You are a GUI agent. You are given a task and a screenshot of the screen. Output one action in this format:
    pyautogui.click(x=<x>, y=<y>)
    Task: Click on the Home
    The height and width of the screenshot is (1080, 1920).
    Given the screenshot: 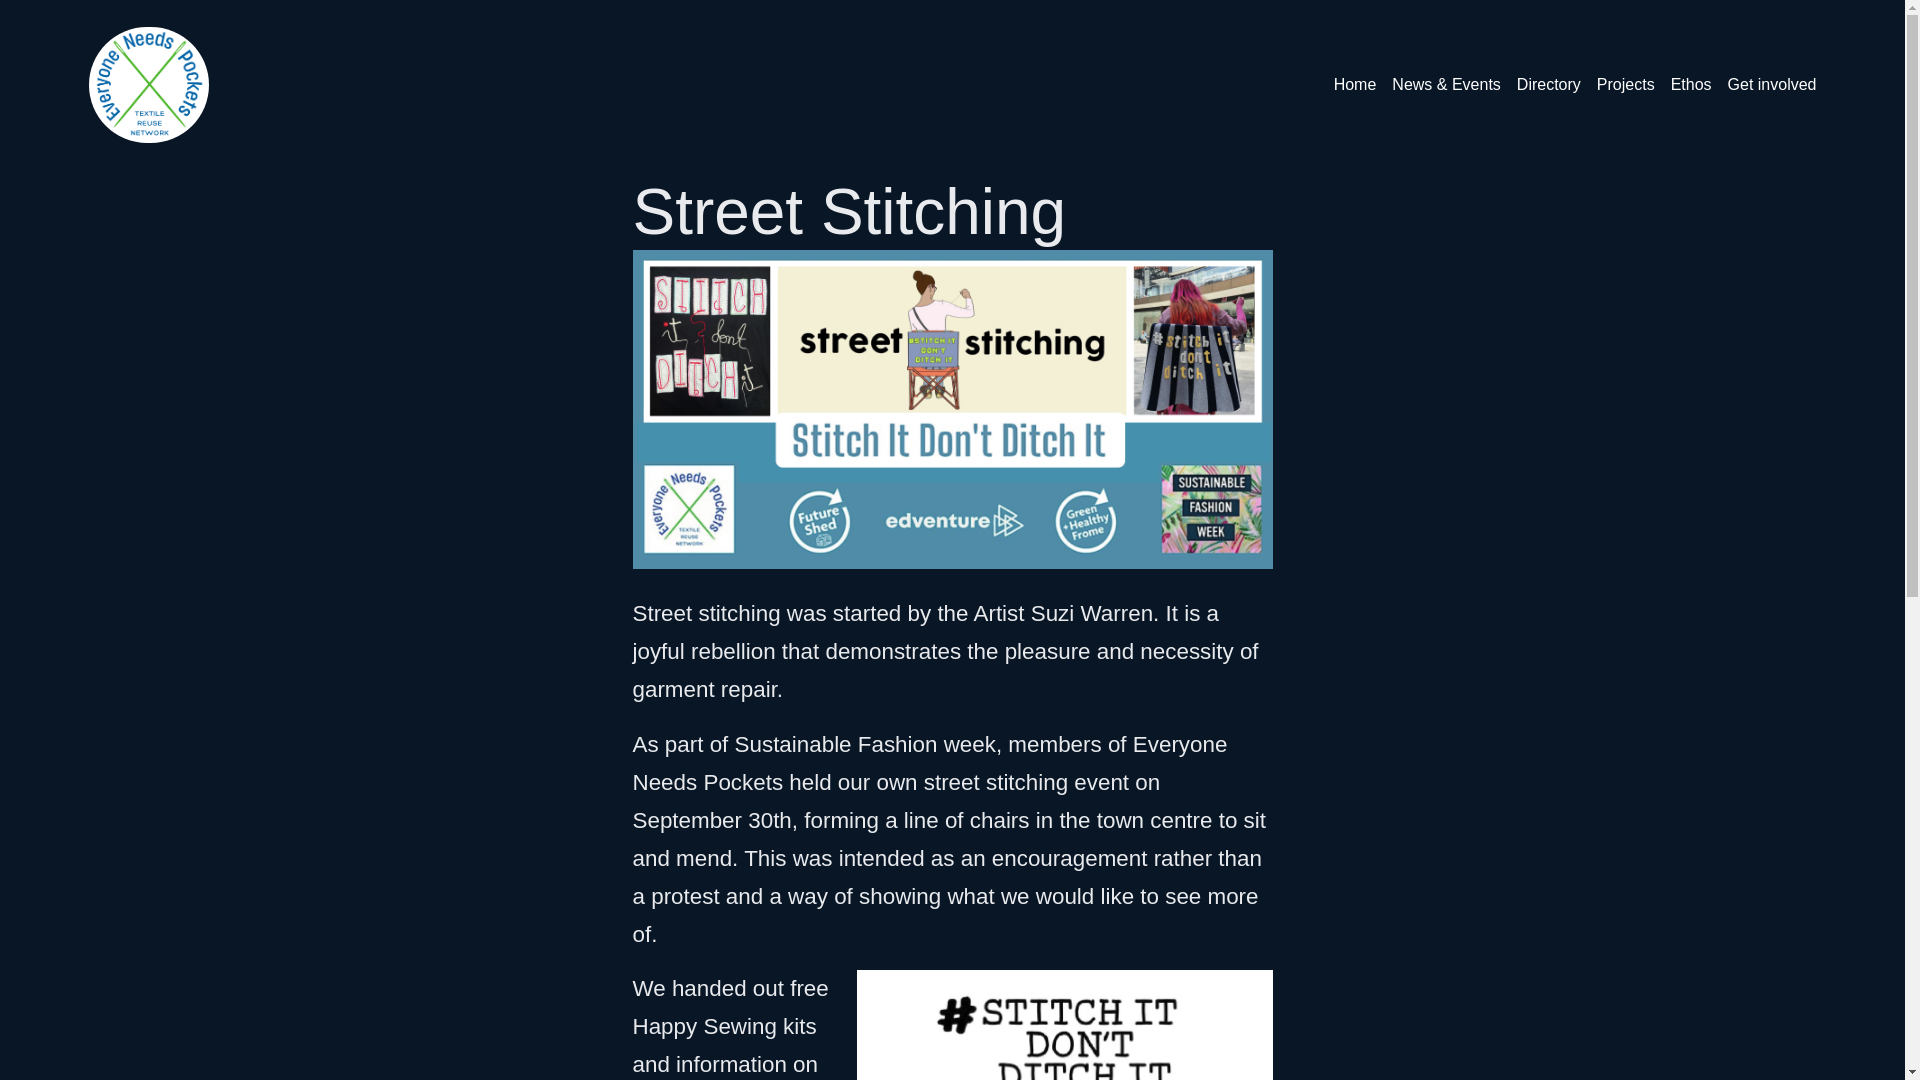 What is the action you would take?
    pyautogui.click(x=1355, y=84)
    